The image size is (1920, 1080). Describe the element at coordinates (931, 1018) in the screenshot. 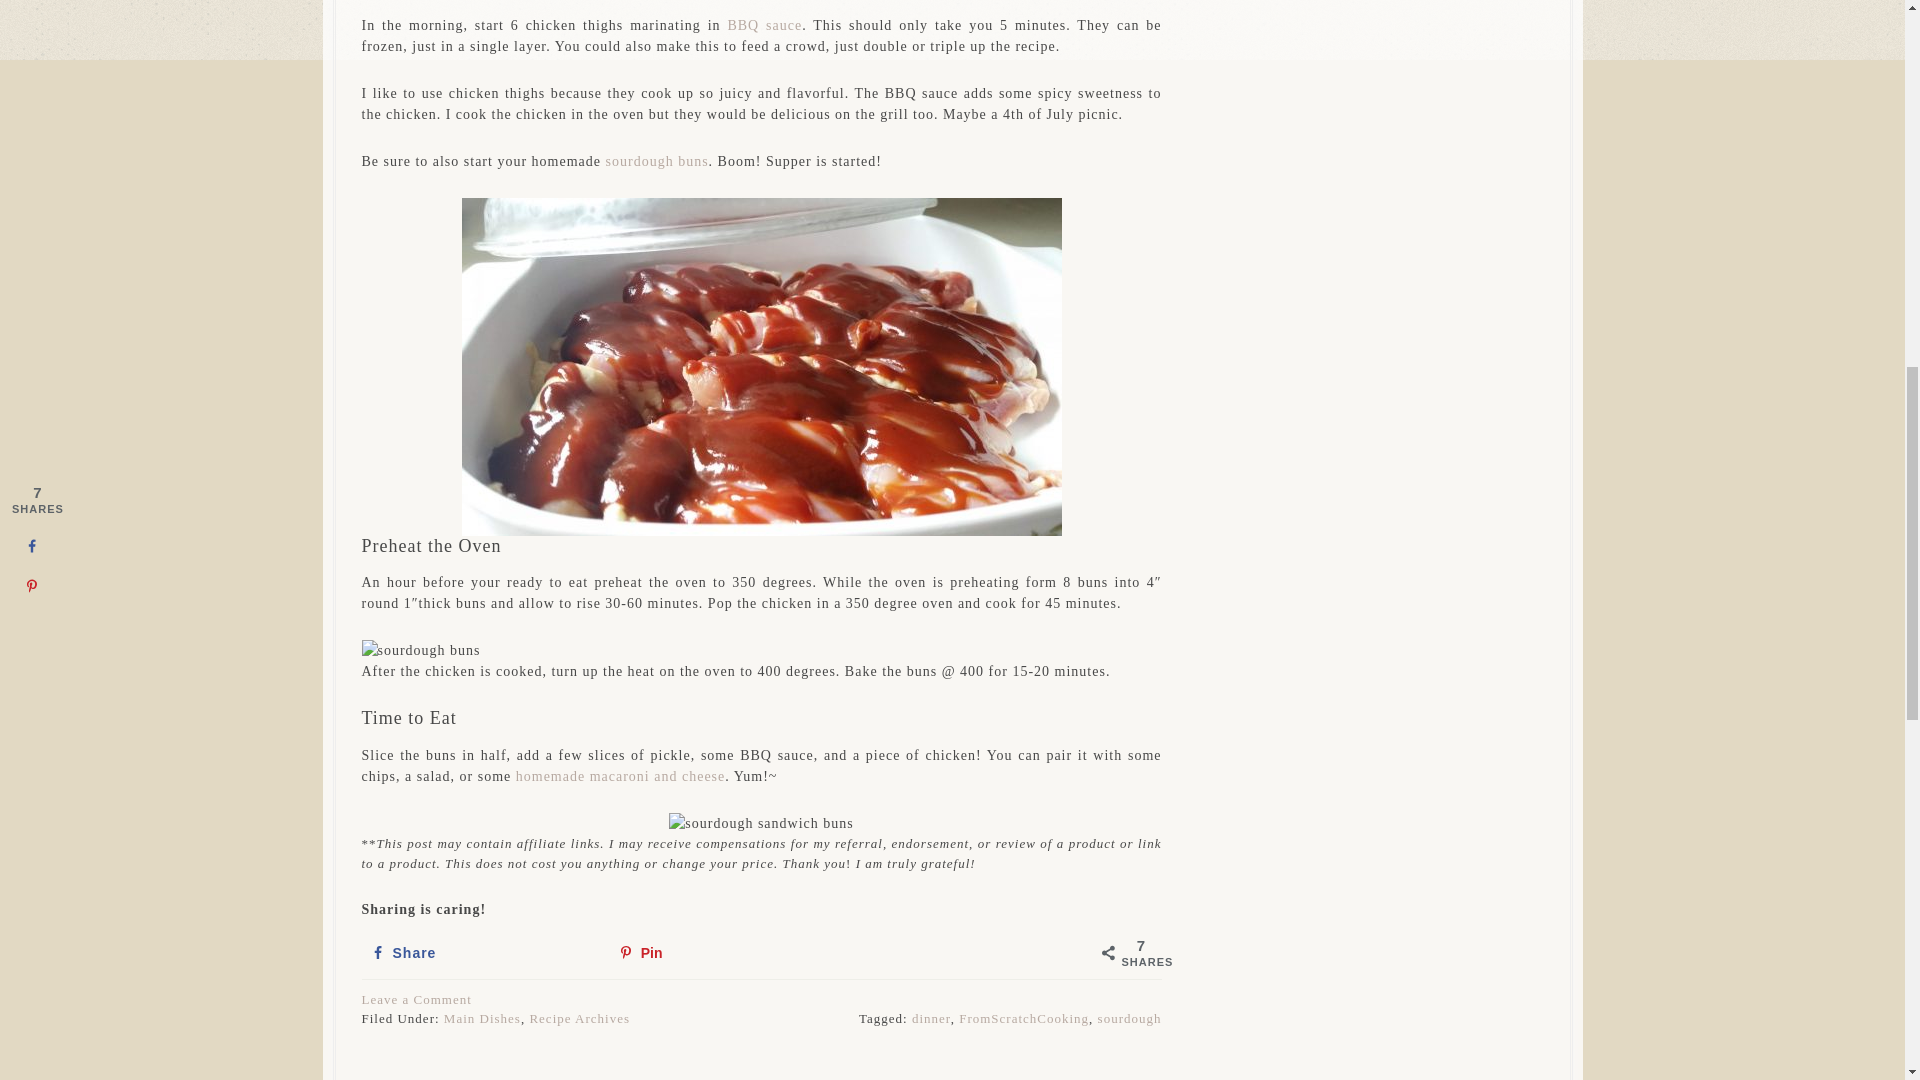

I see `dinner` at that location.